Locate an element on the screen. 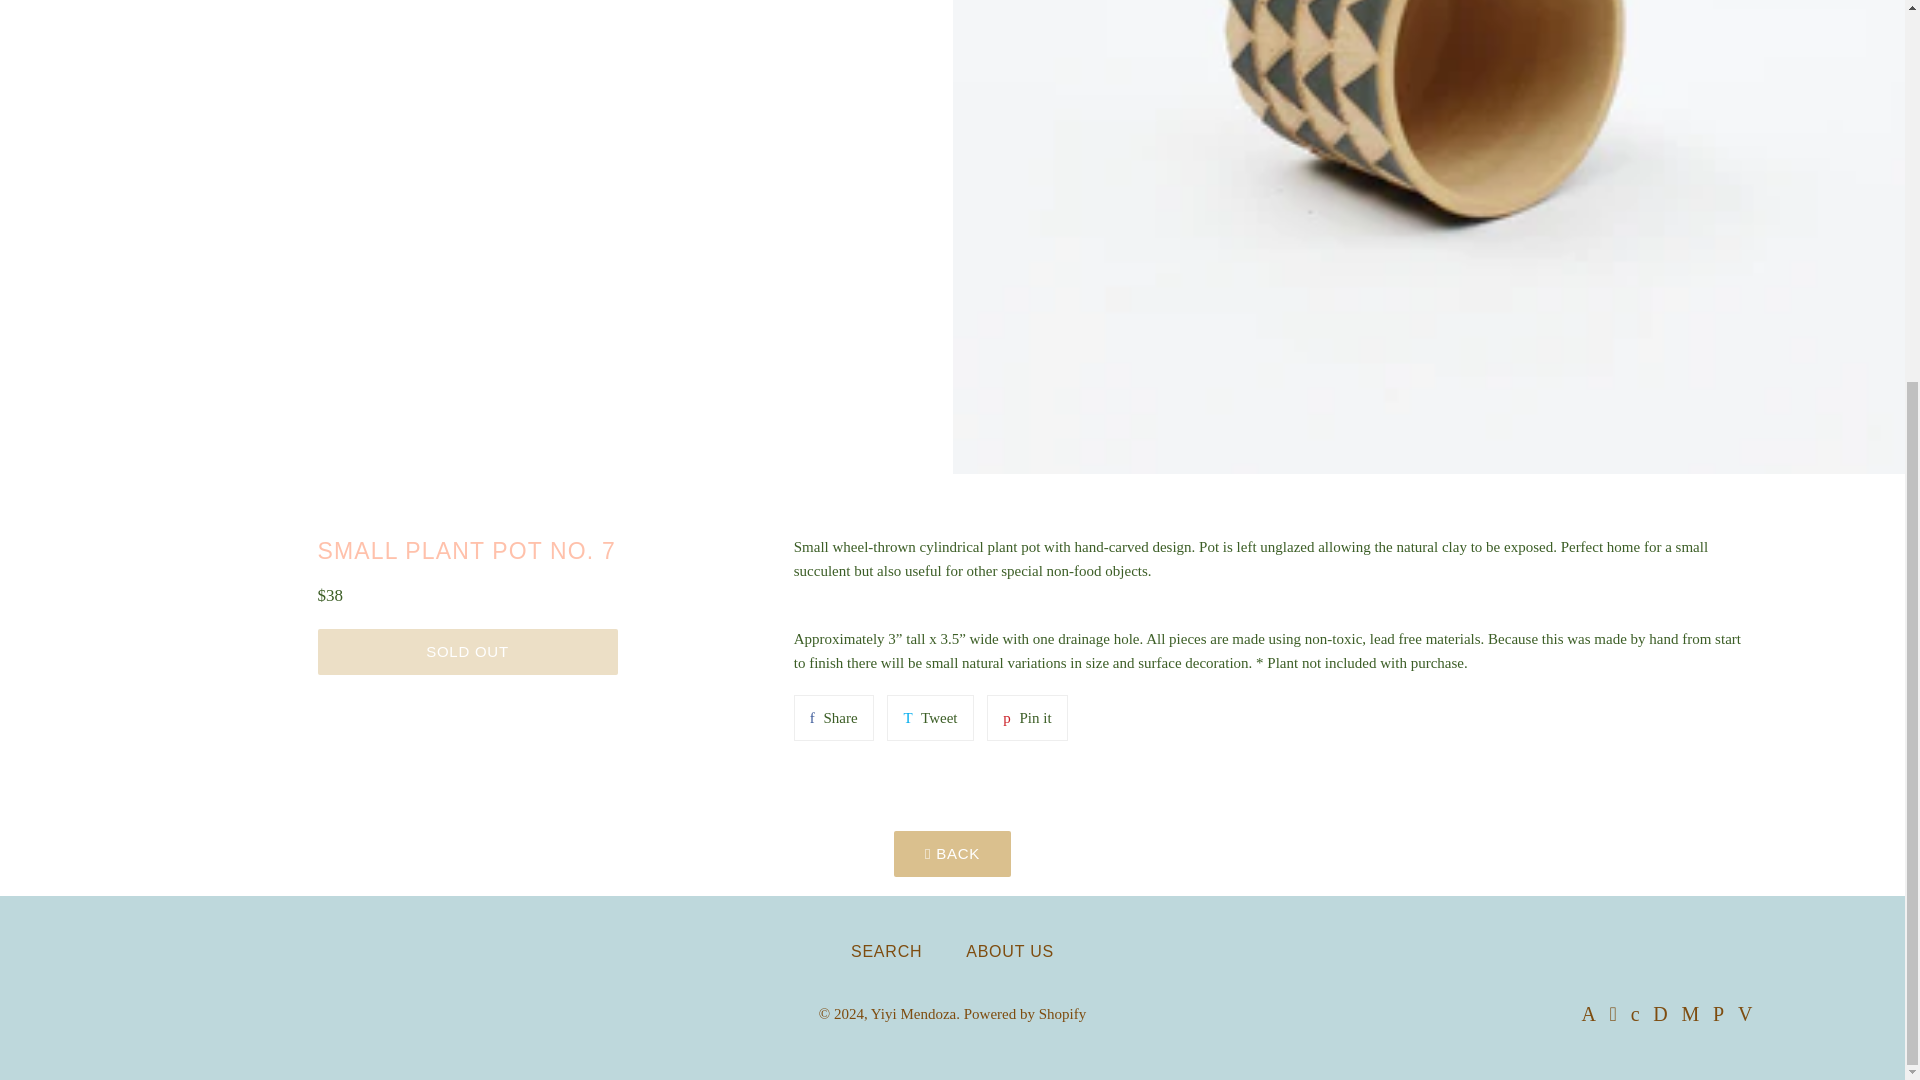  Tweet on Twitter is located at coordinates (468, 652).